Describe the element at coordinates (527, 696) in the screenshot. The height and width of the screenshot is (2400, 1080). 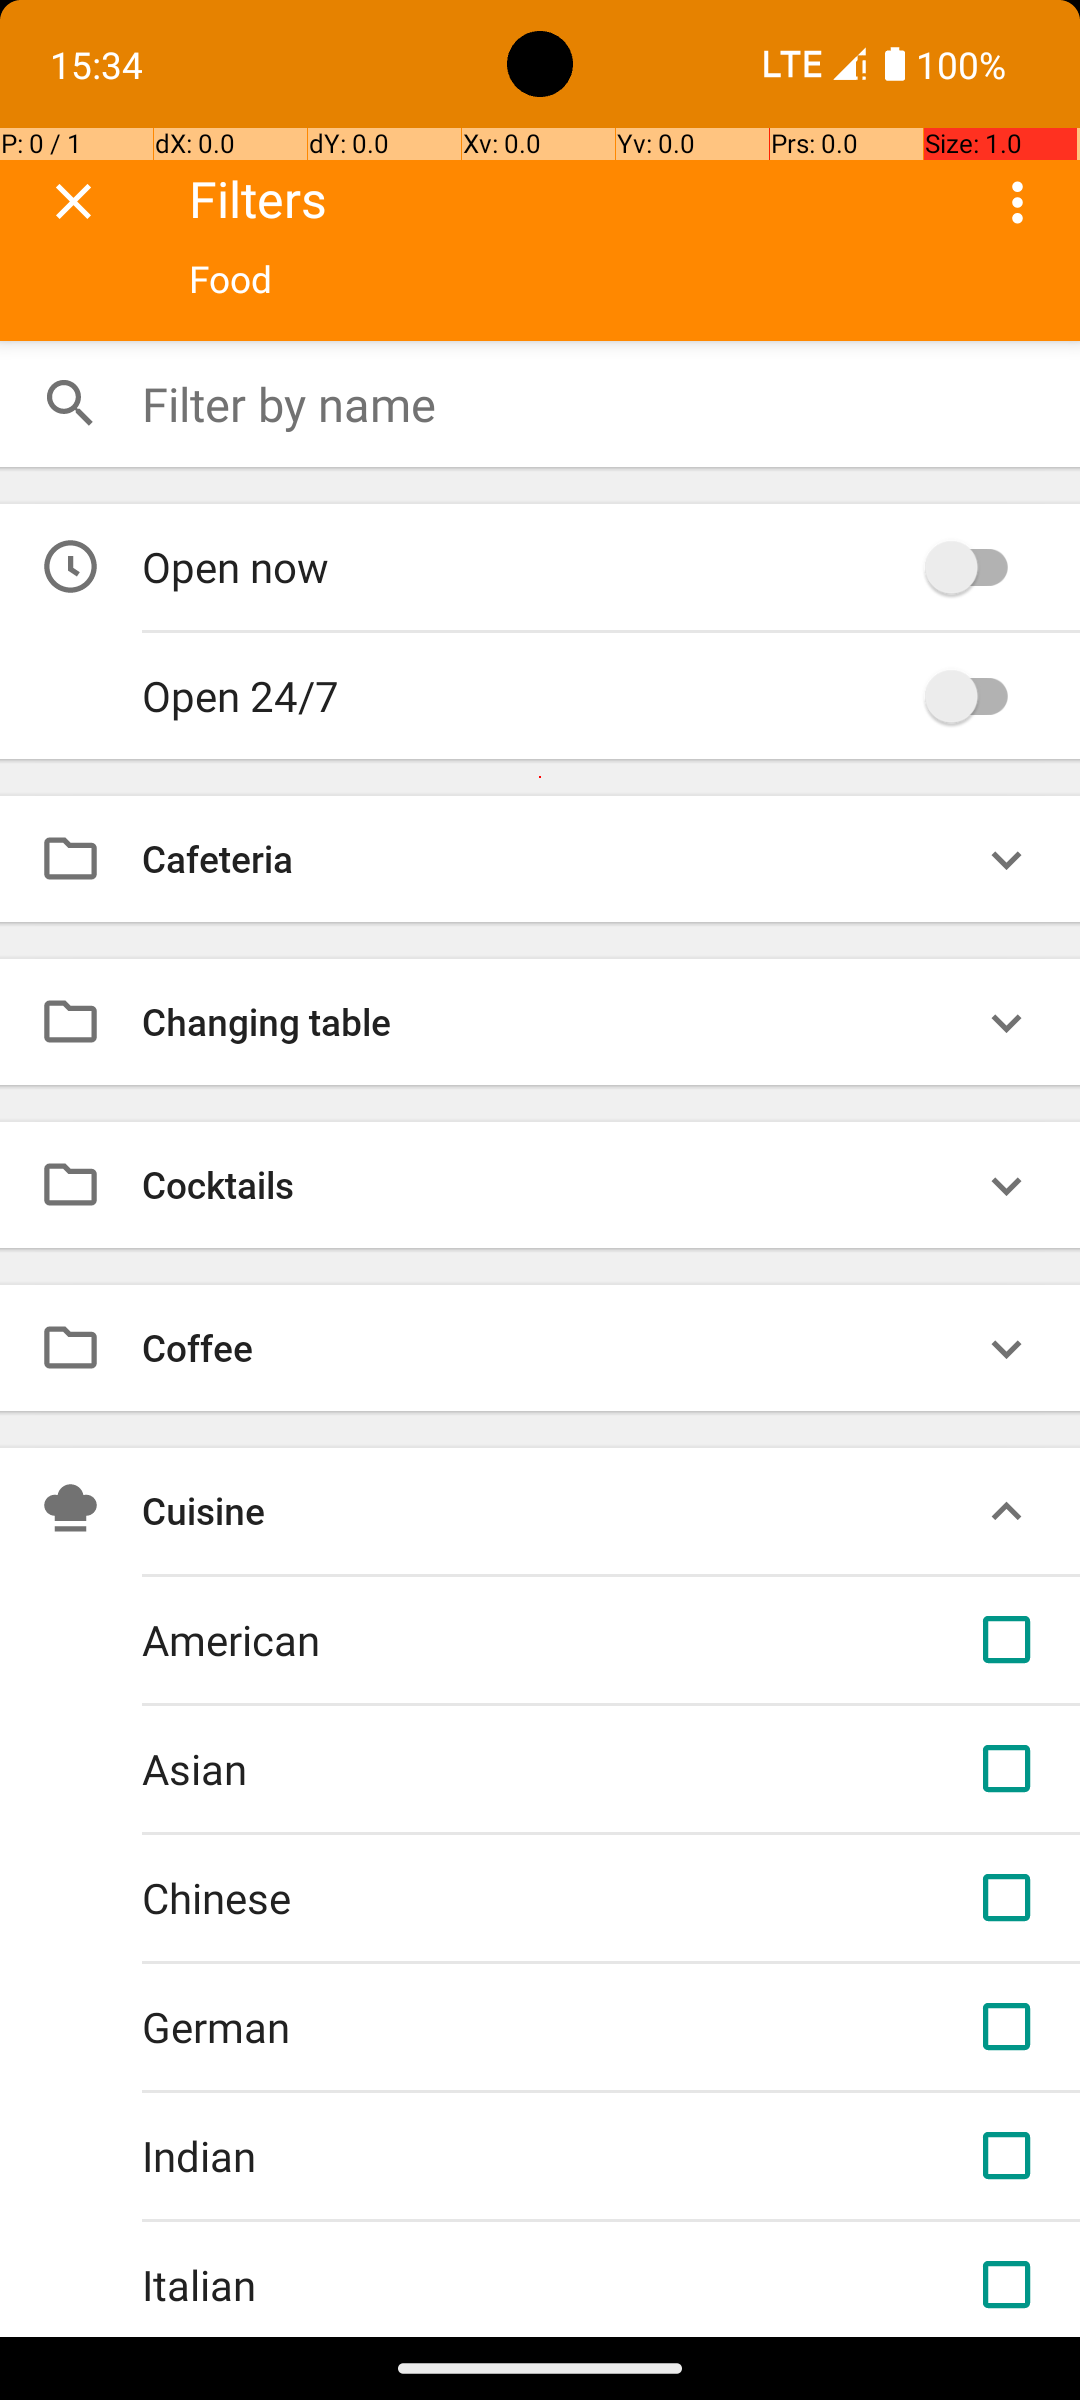
I see `Open 24/7` at that location.